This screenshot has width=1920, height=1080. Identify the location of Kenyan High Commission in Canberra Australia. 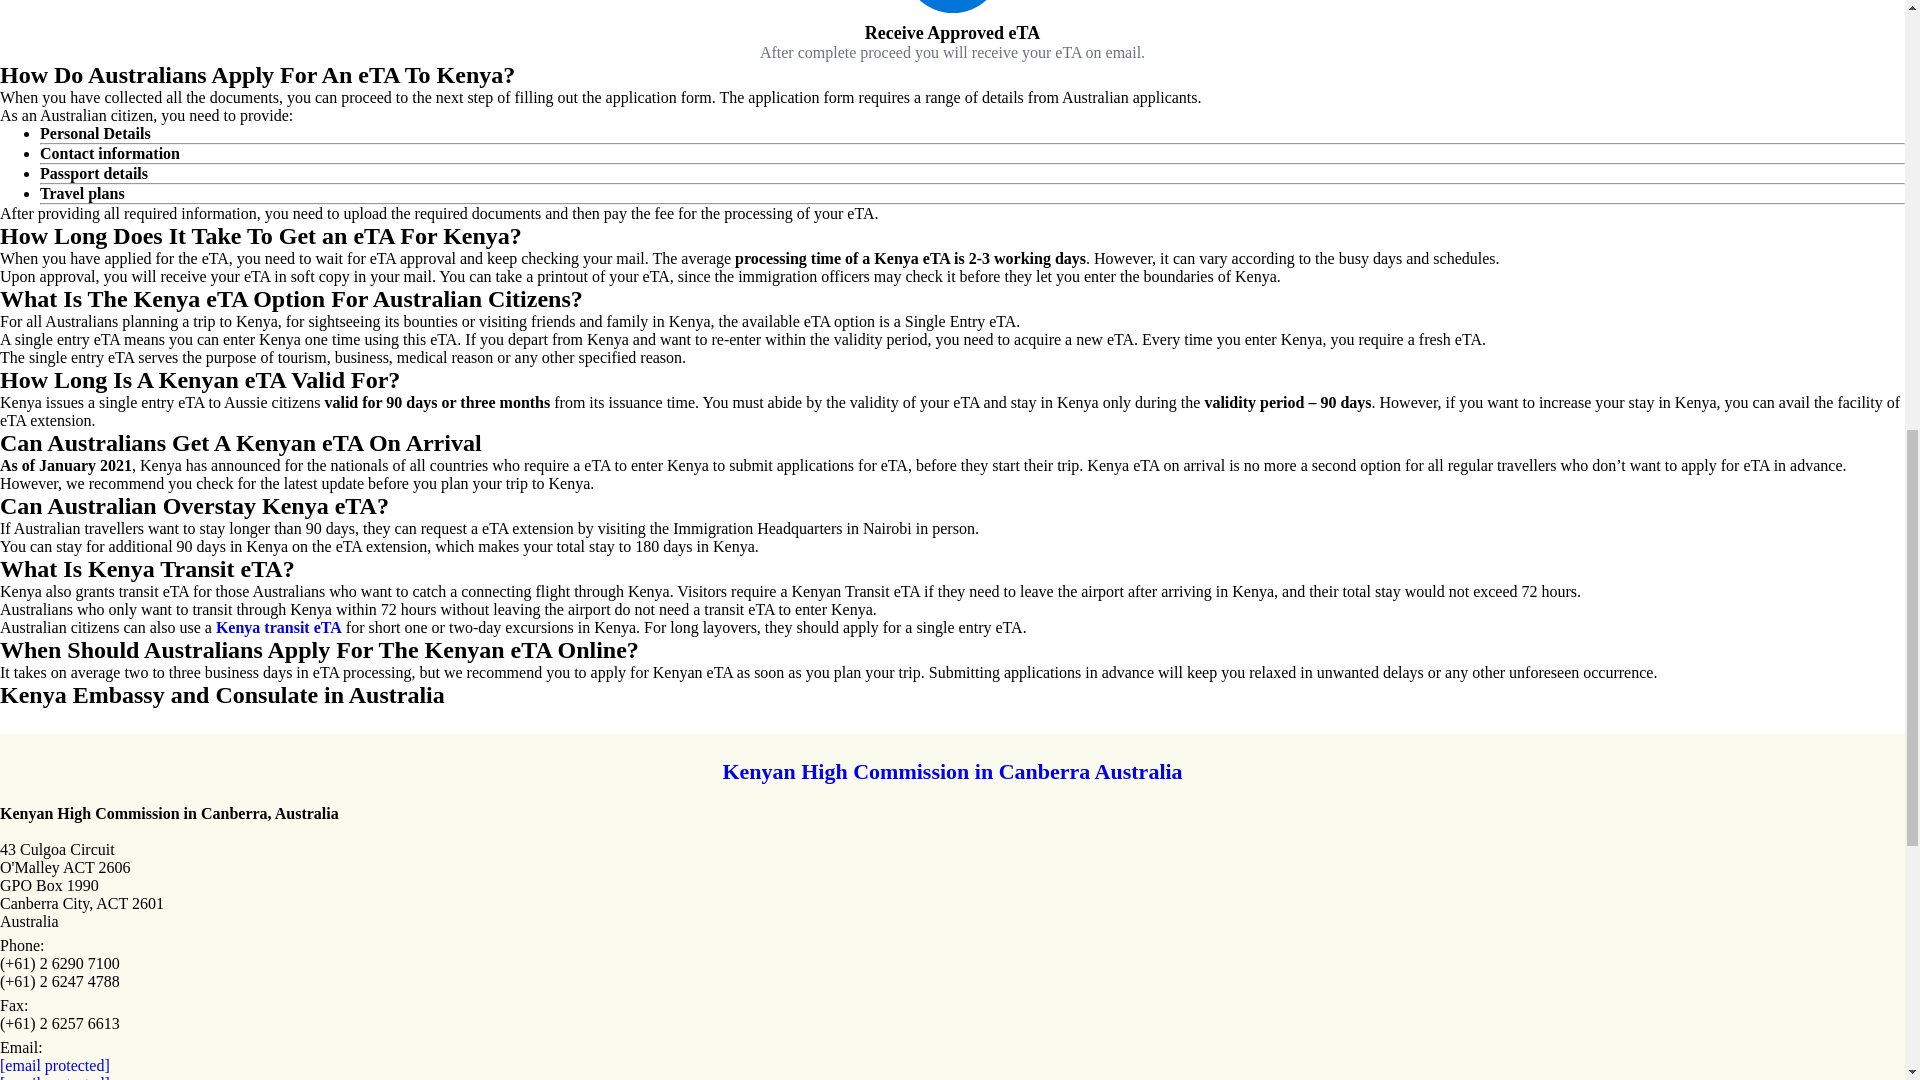
(952, 772).